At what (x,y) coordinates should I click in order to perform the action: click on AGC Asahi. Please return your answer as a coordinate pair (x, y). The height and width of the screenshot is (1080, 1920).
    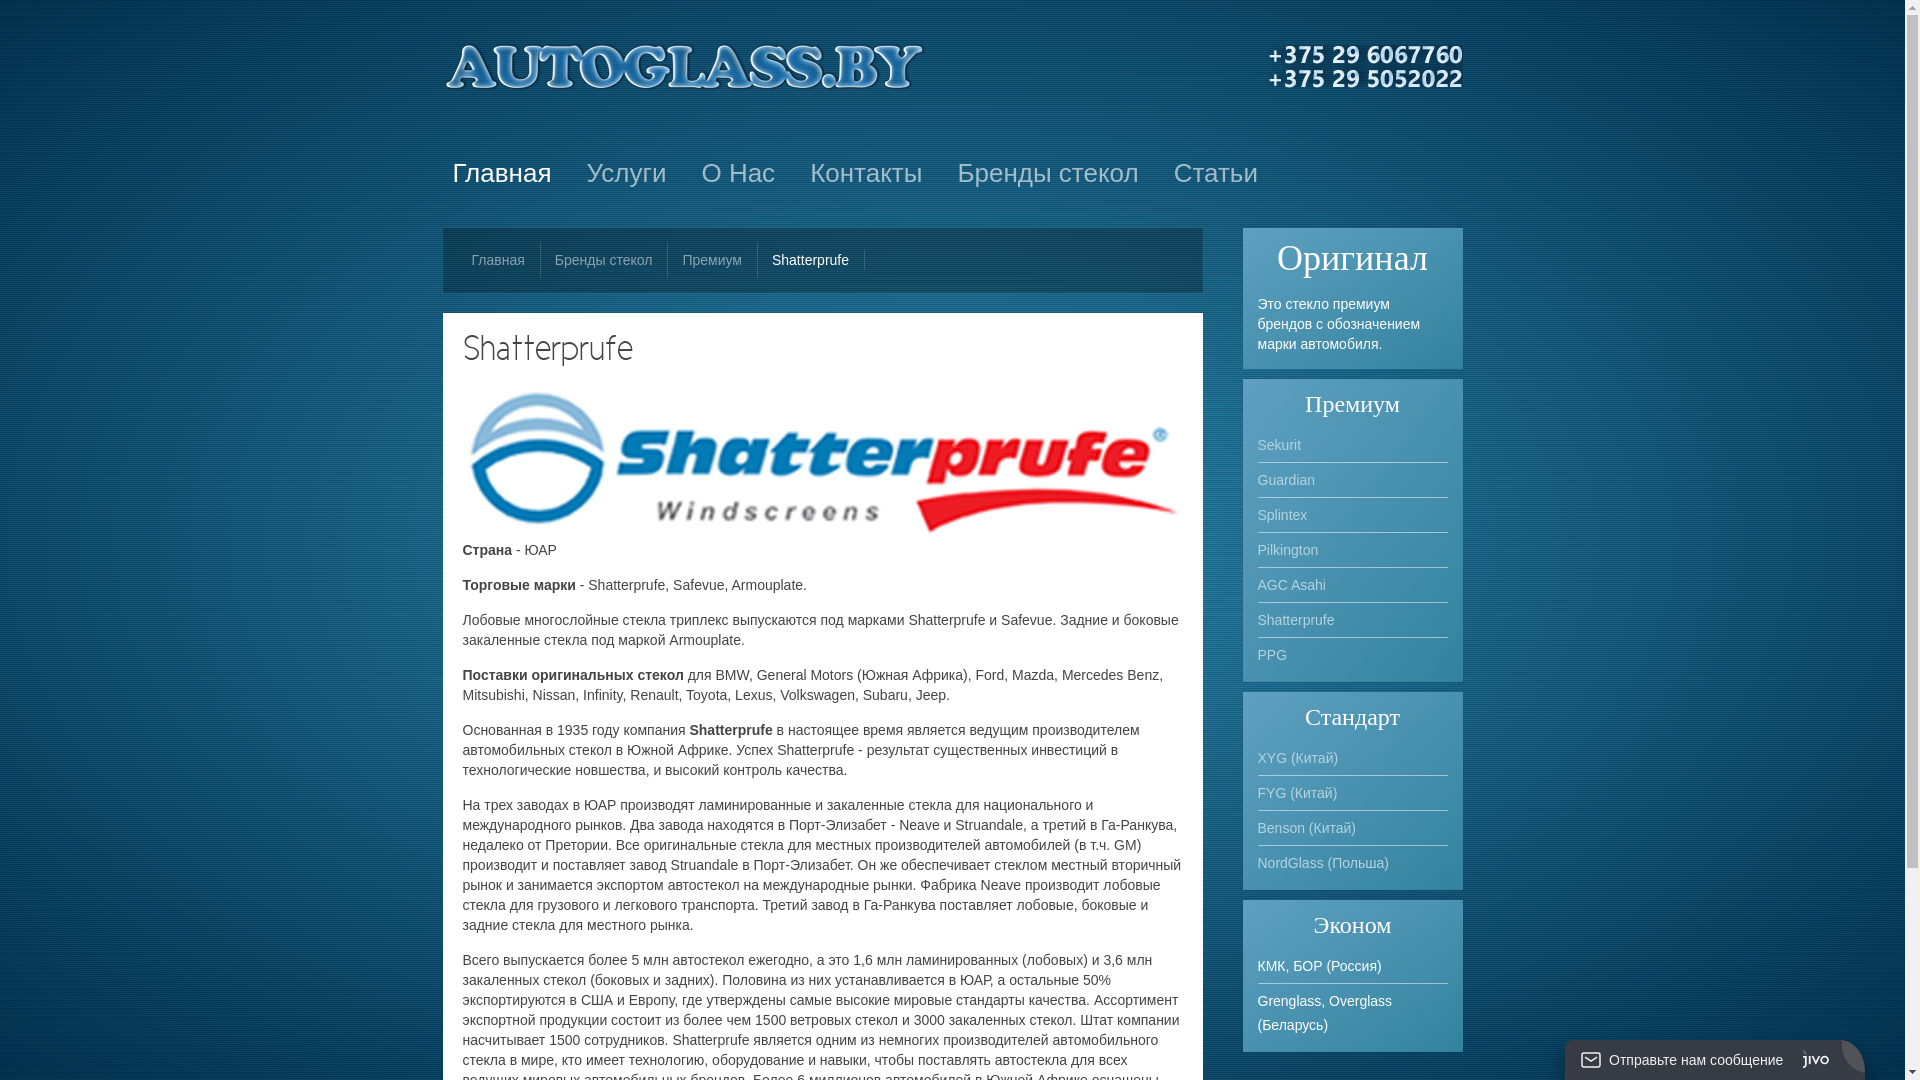
    Looking at the image, I should click on (1353, 585).